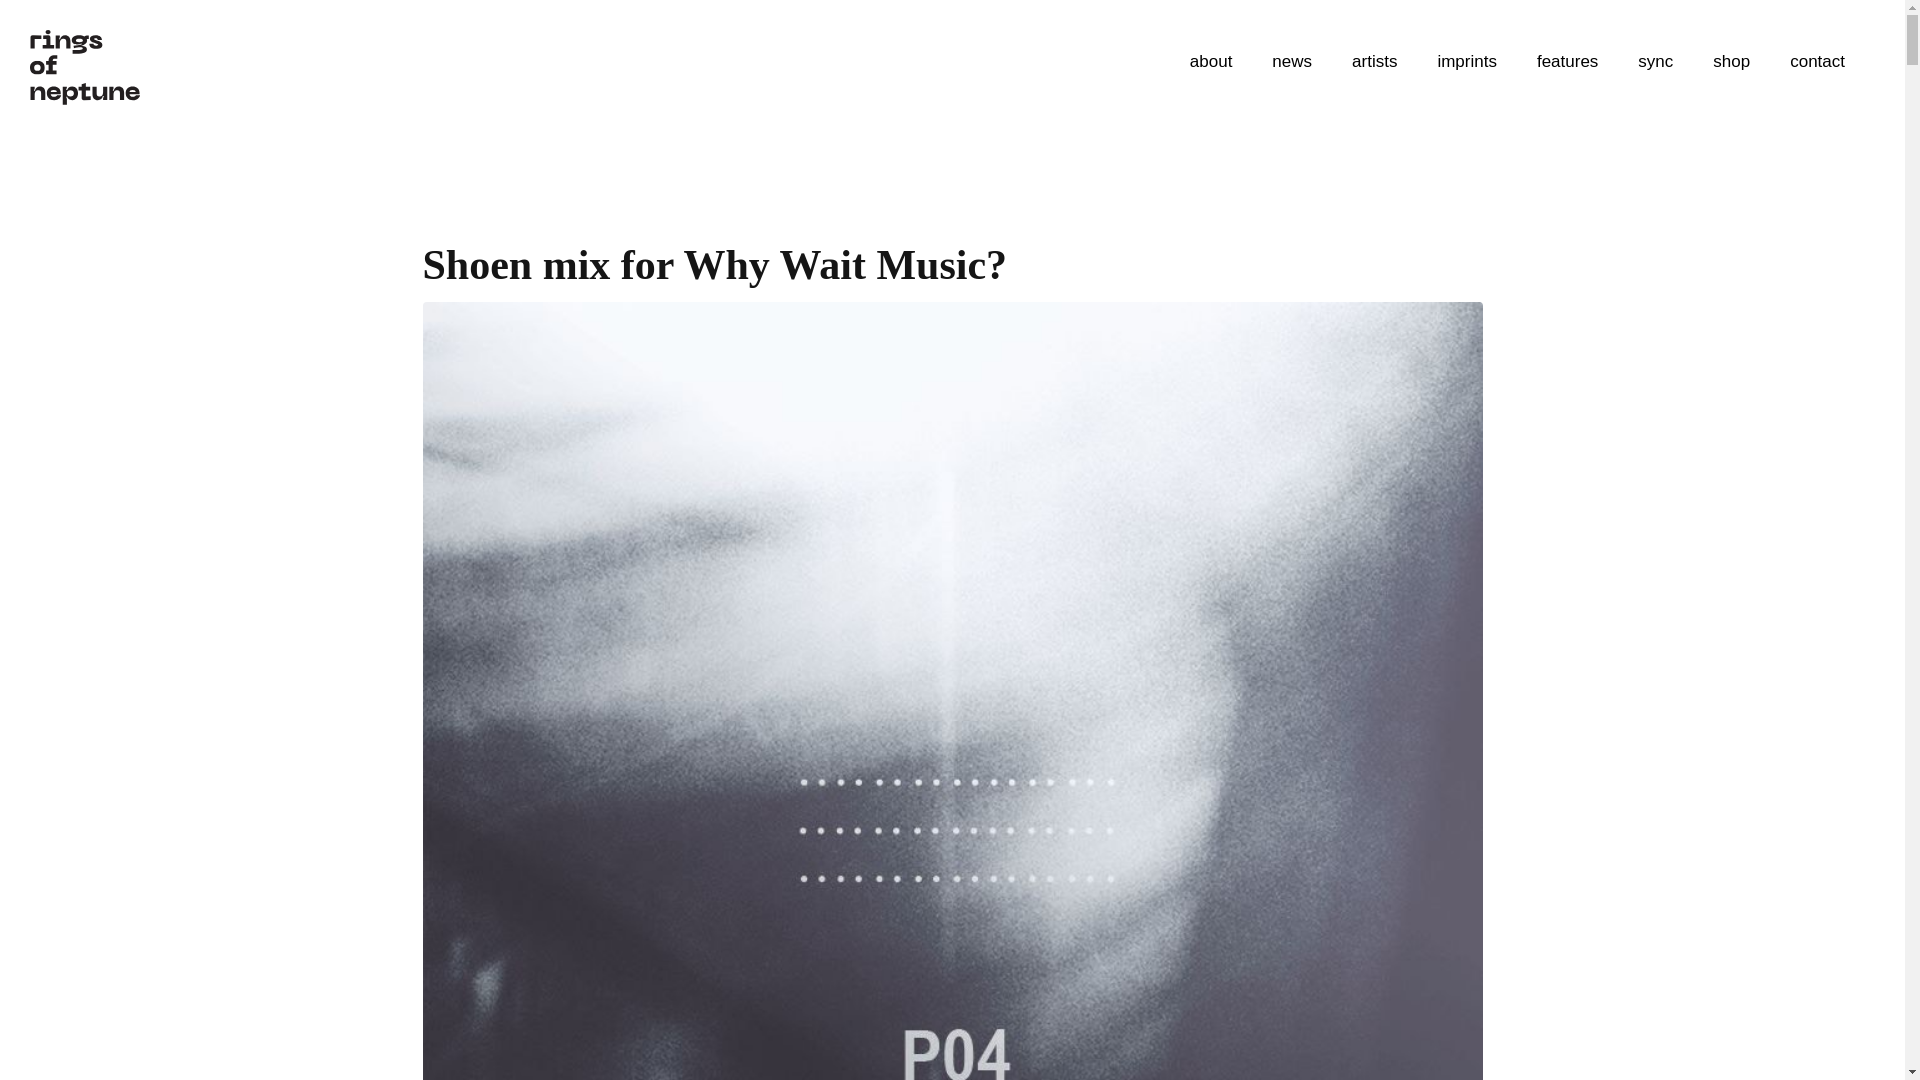 Image resolution: width=1920 pixels, height=1080 pixels. I want to click on Shoen mix for Why Wait Music?, so click(714, 264).